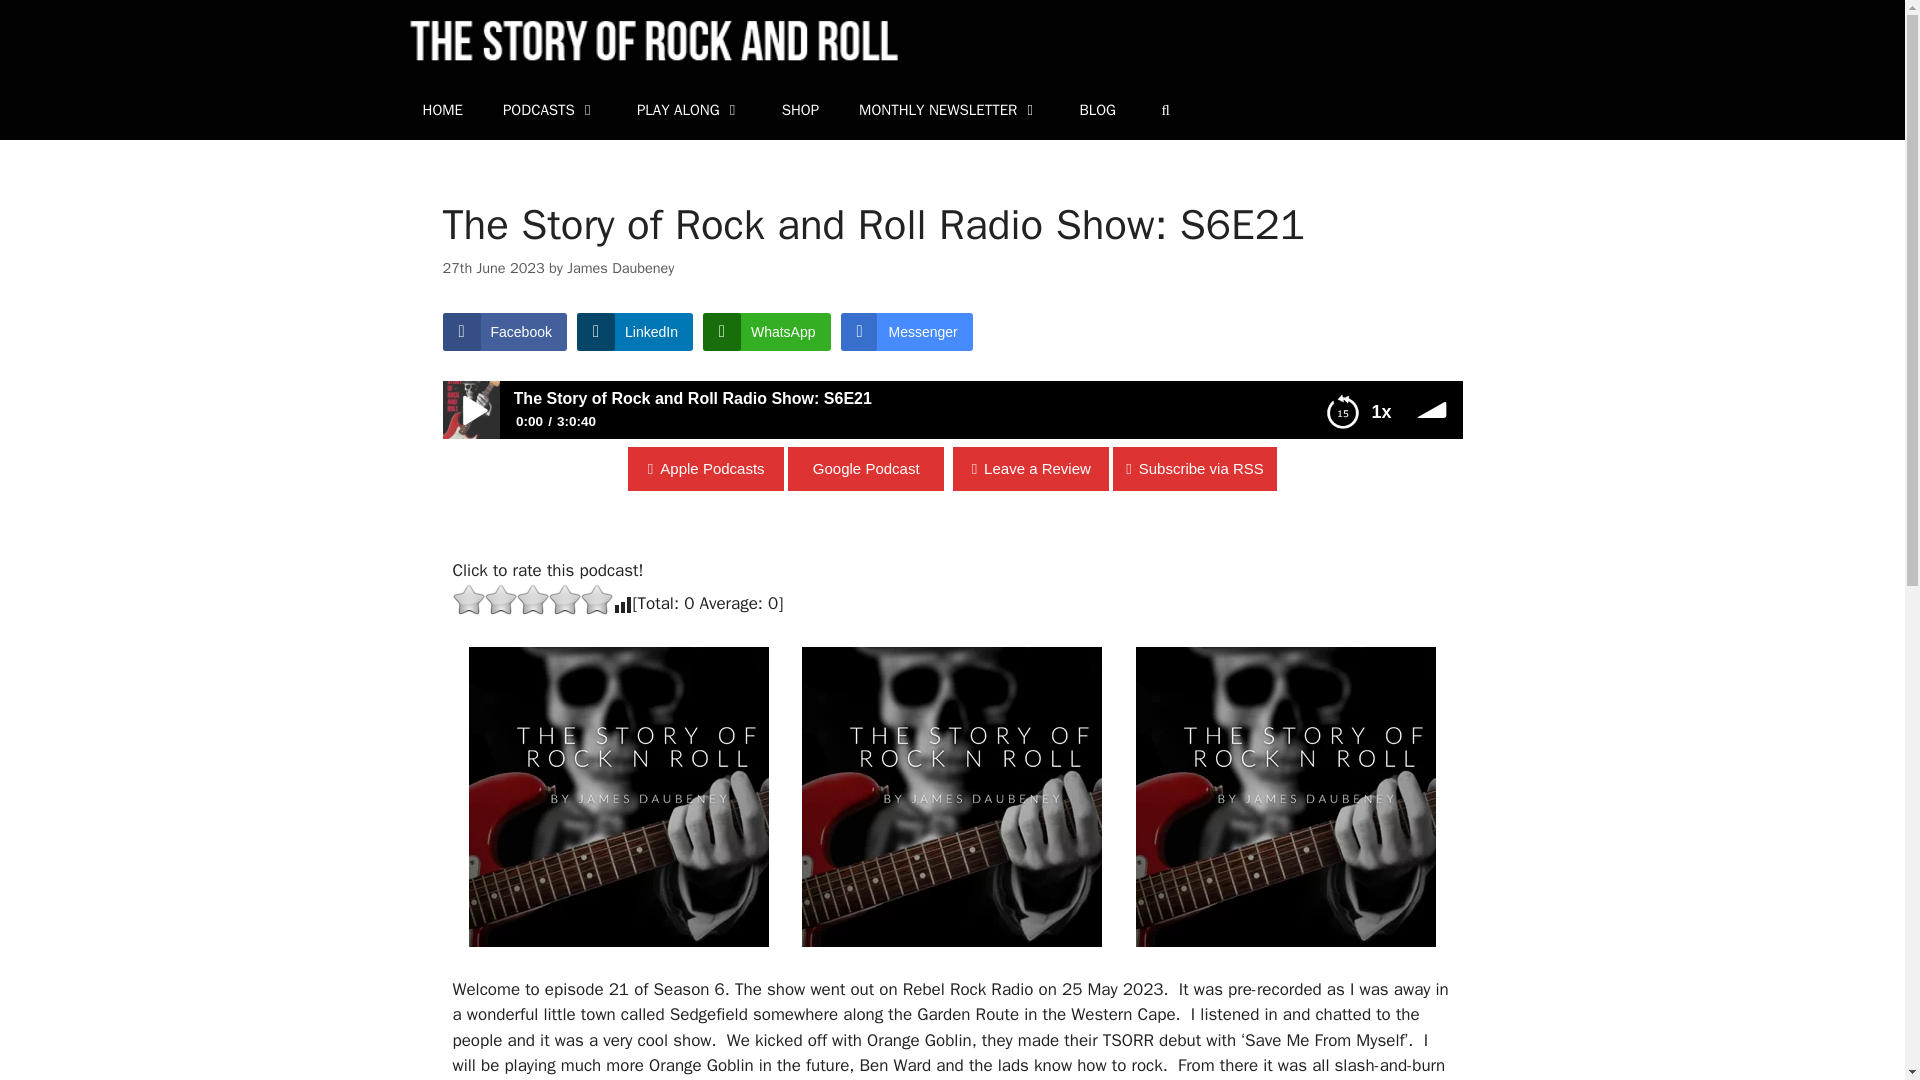 This screenshot has height=1080, width=1920. I want to click on The Story of Rock and Roll, so click(676, 40).